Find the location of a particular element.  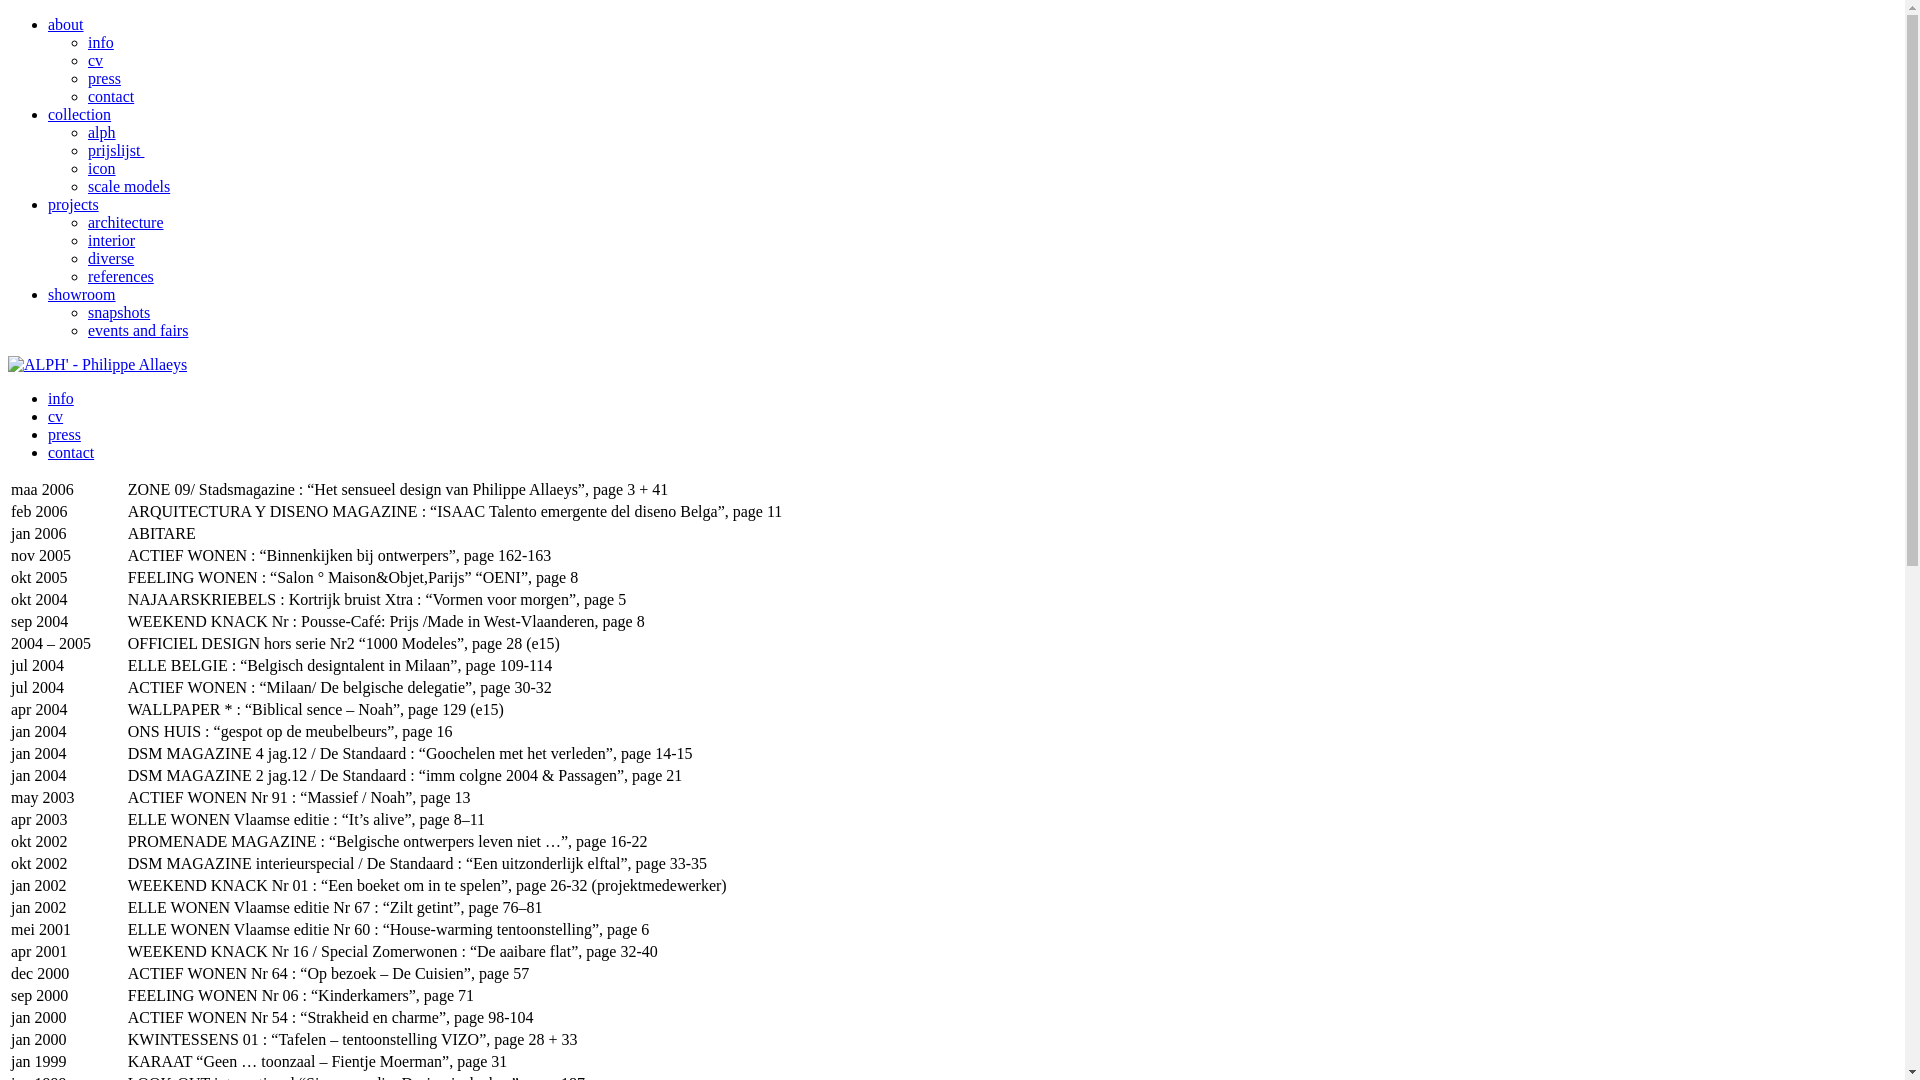

about is located at coordinates (66, 24).